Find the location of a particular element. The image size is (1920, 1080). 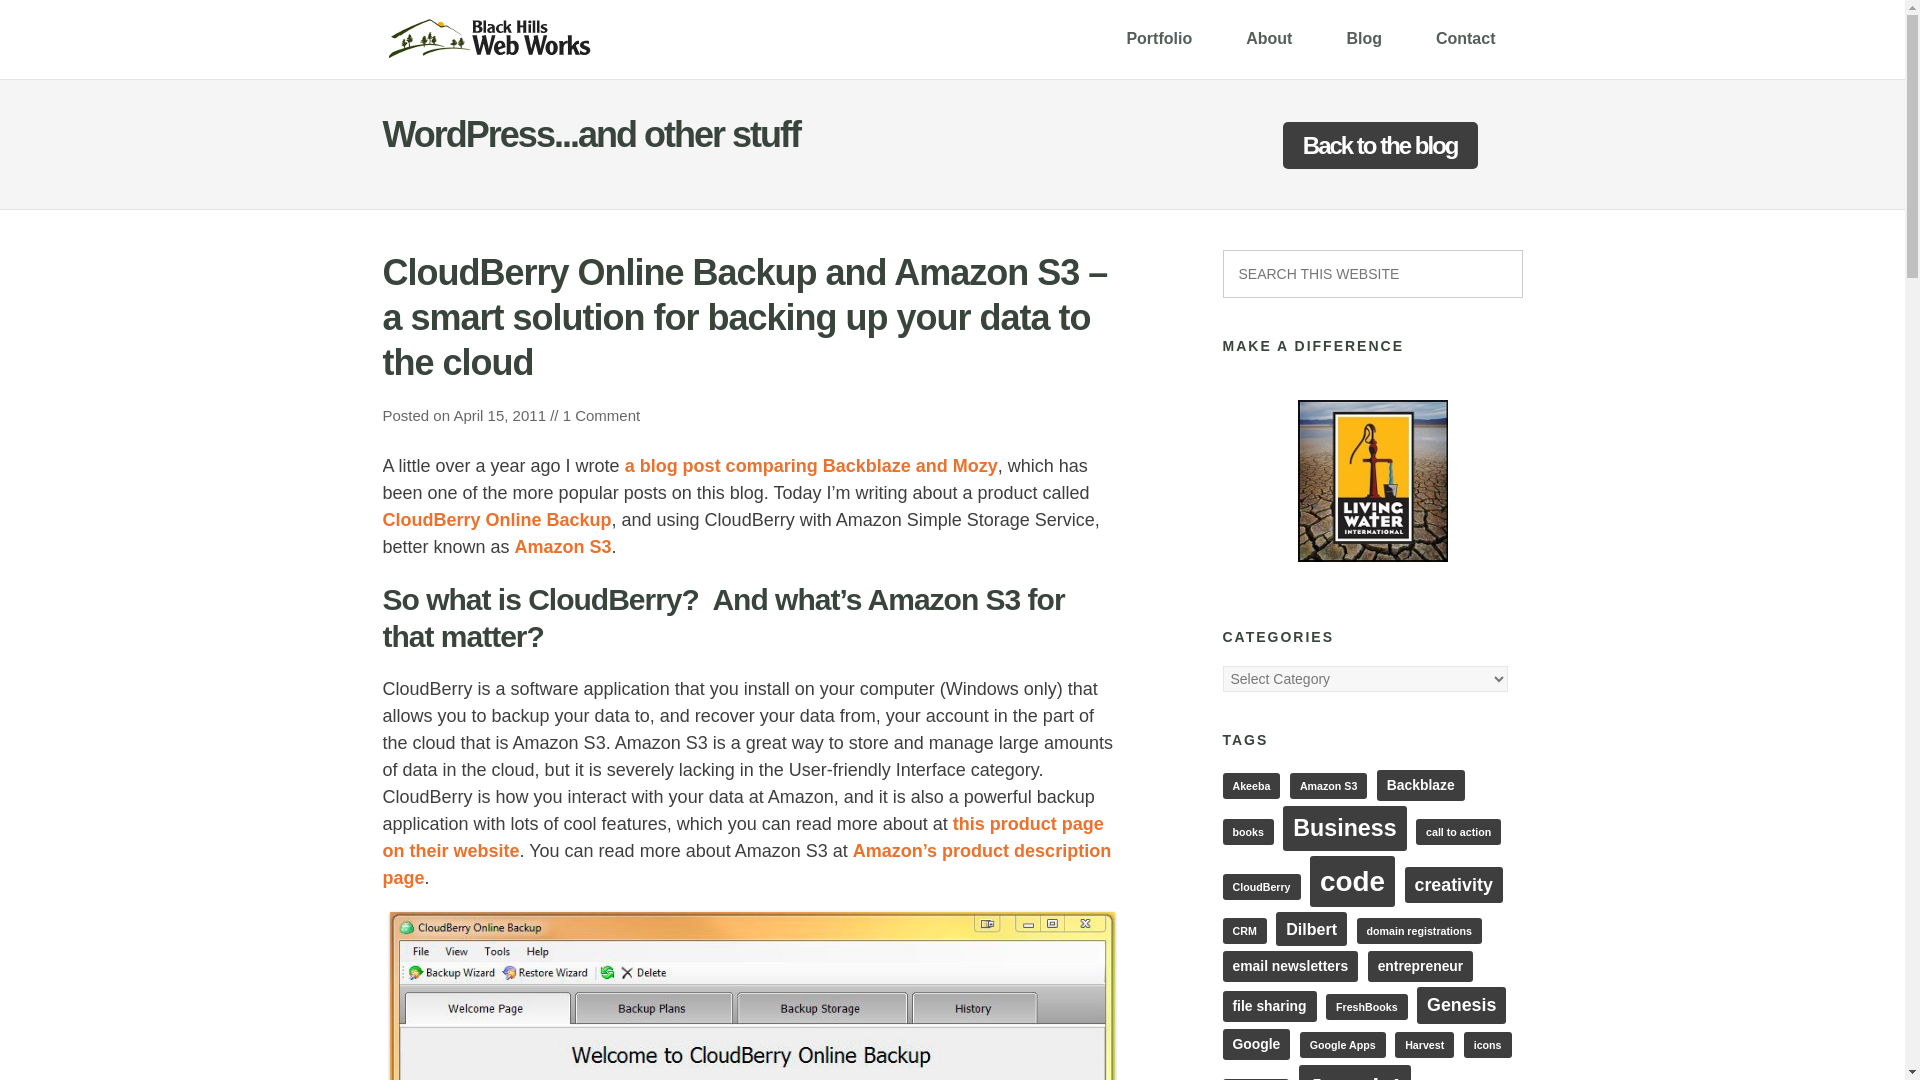

Portfolio is located at coordinates (1158, 38).